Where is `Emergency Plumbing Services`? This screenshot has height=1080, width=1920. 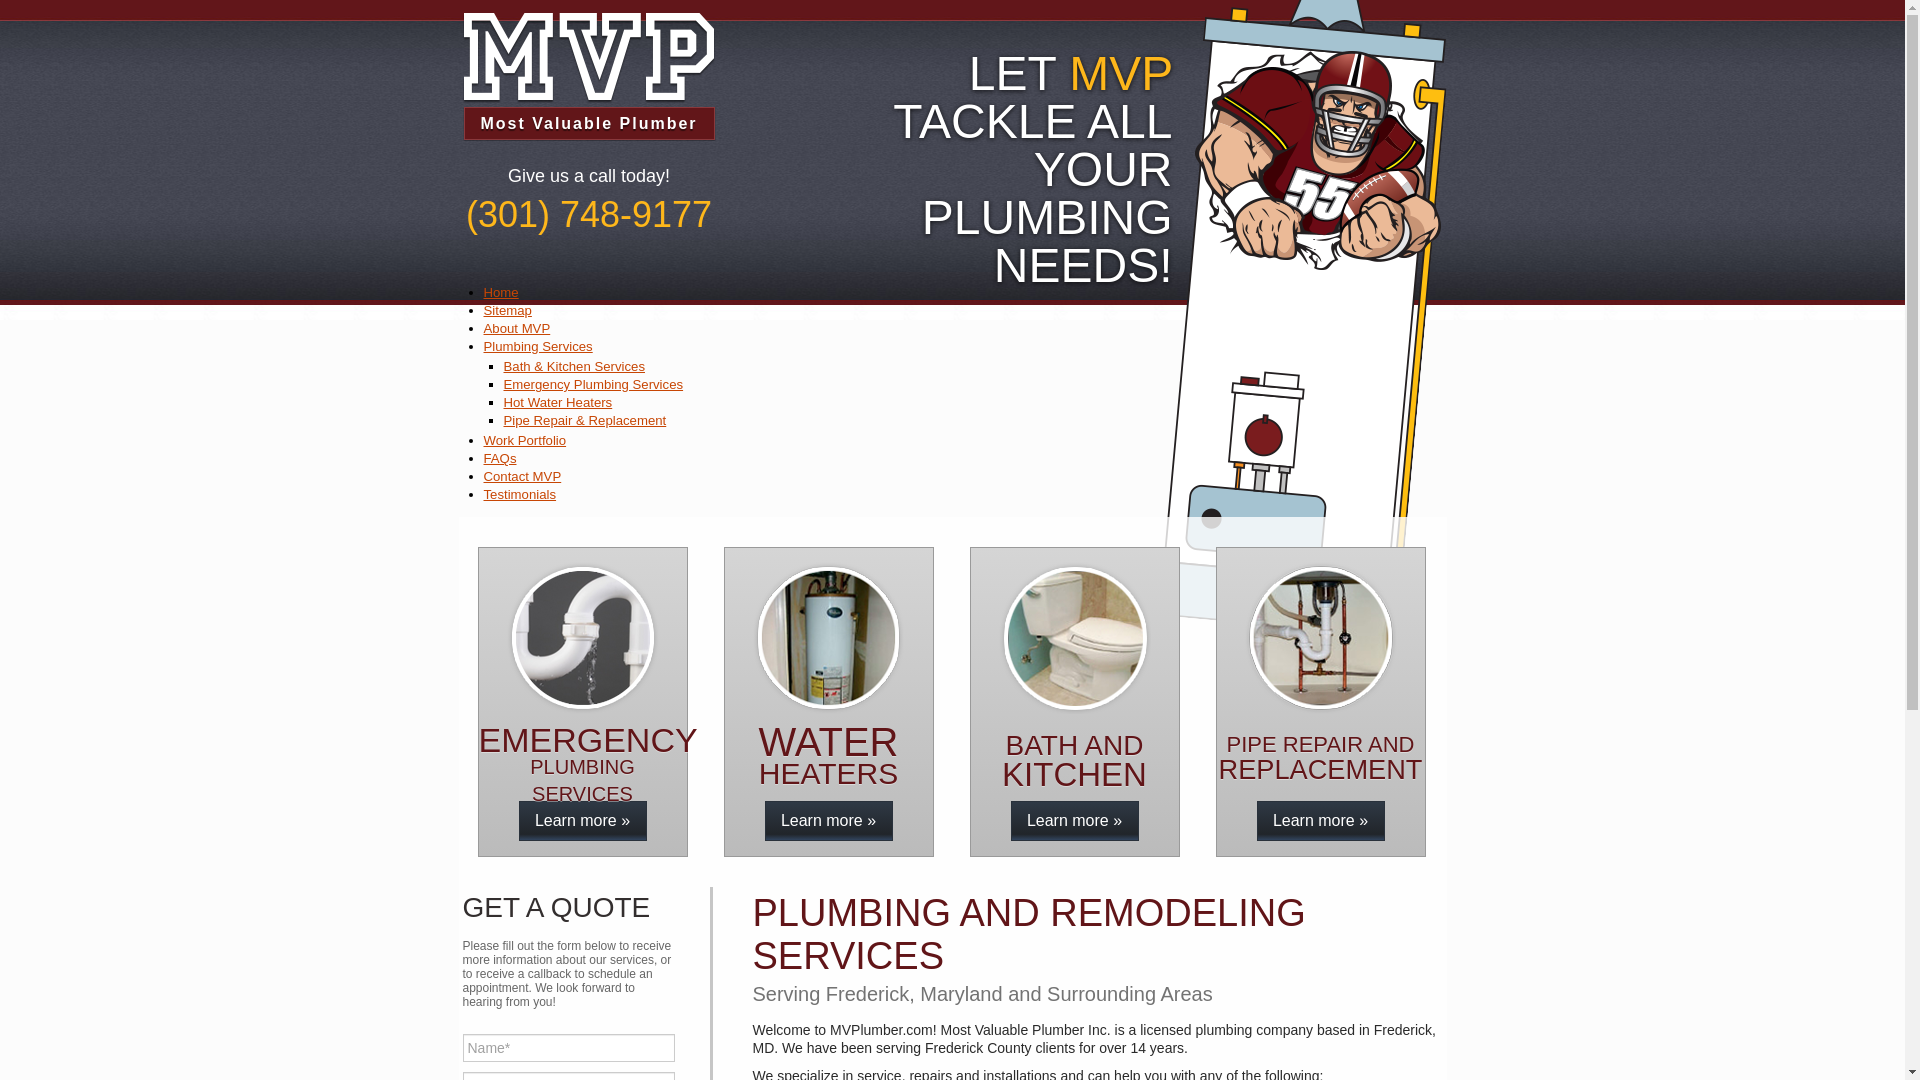 Emergency Plumbing Services is located at coordinates (593, 384).